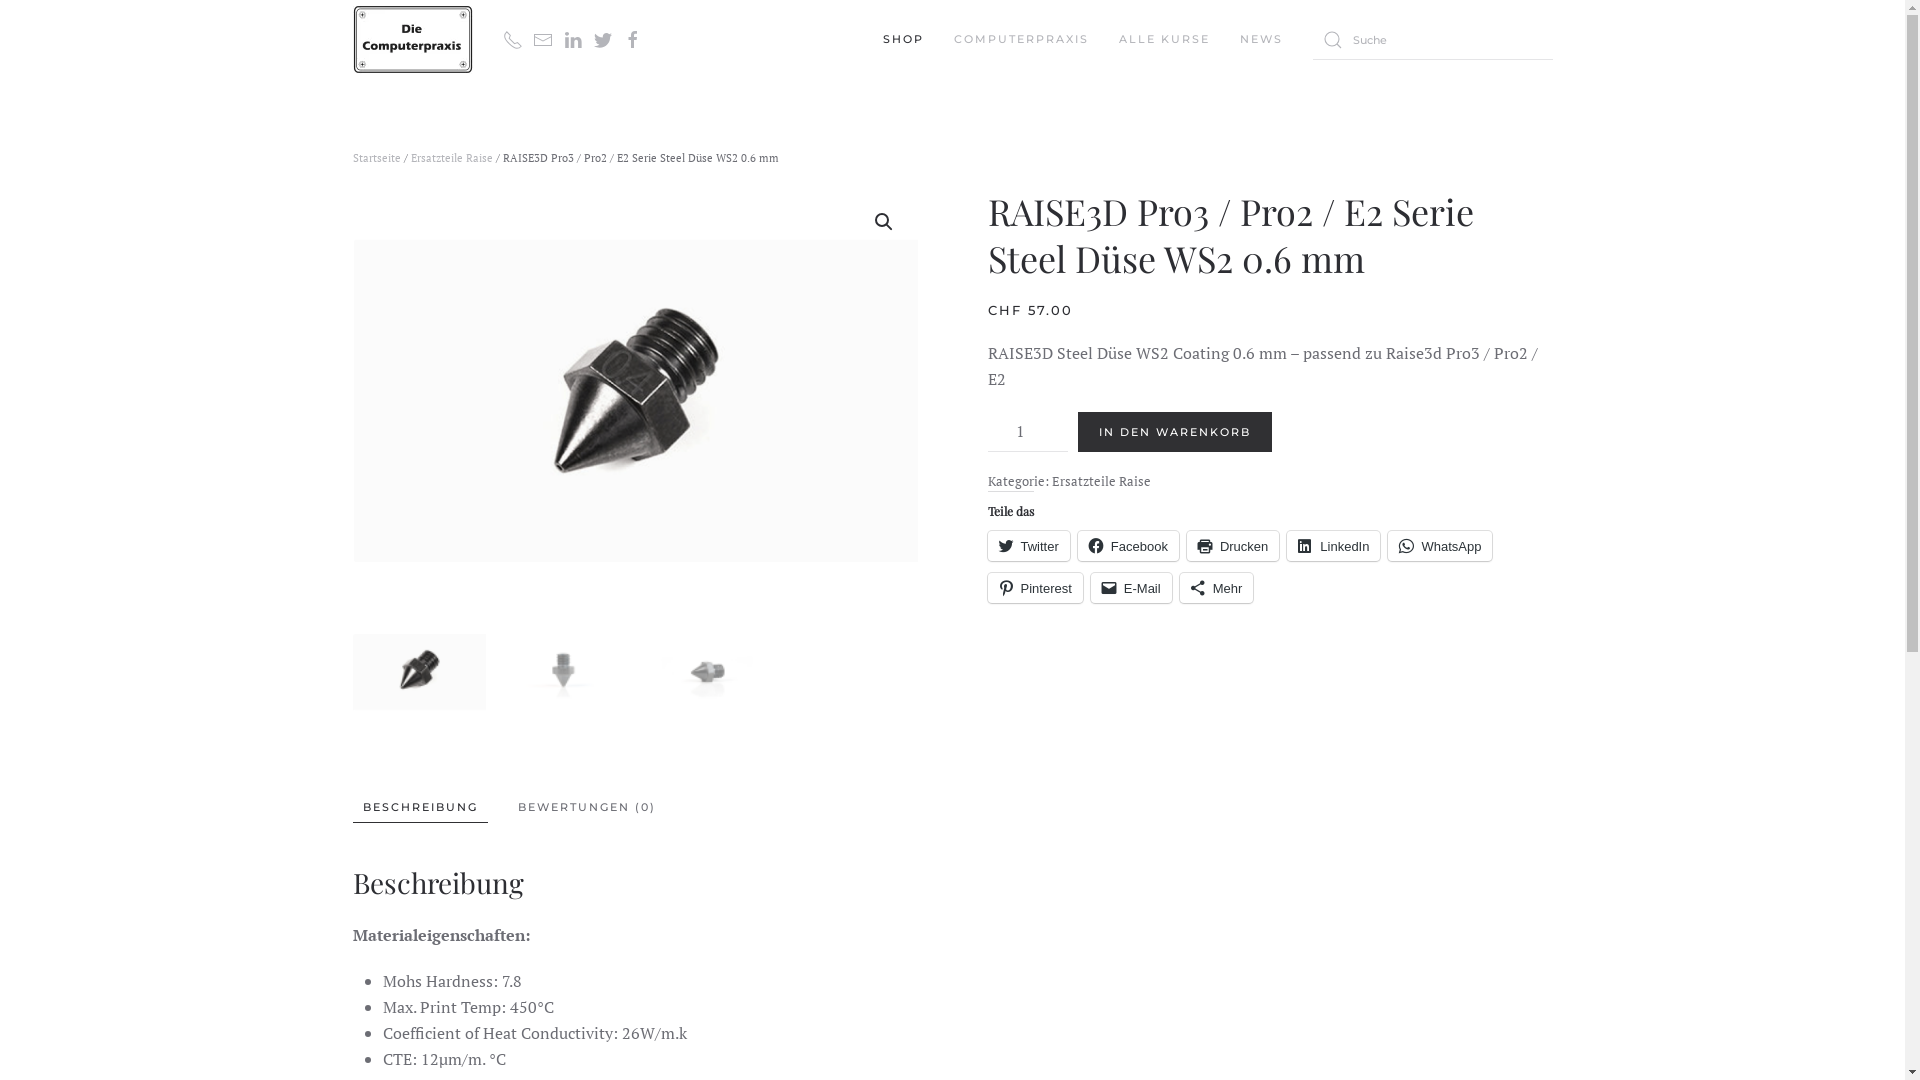  What do you see at coordinates (1334, 546) in the screenshot?
I see `LinkedIn` at bounding box center [1334, 546].